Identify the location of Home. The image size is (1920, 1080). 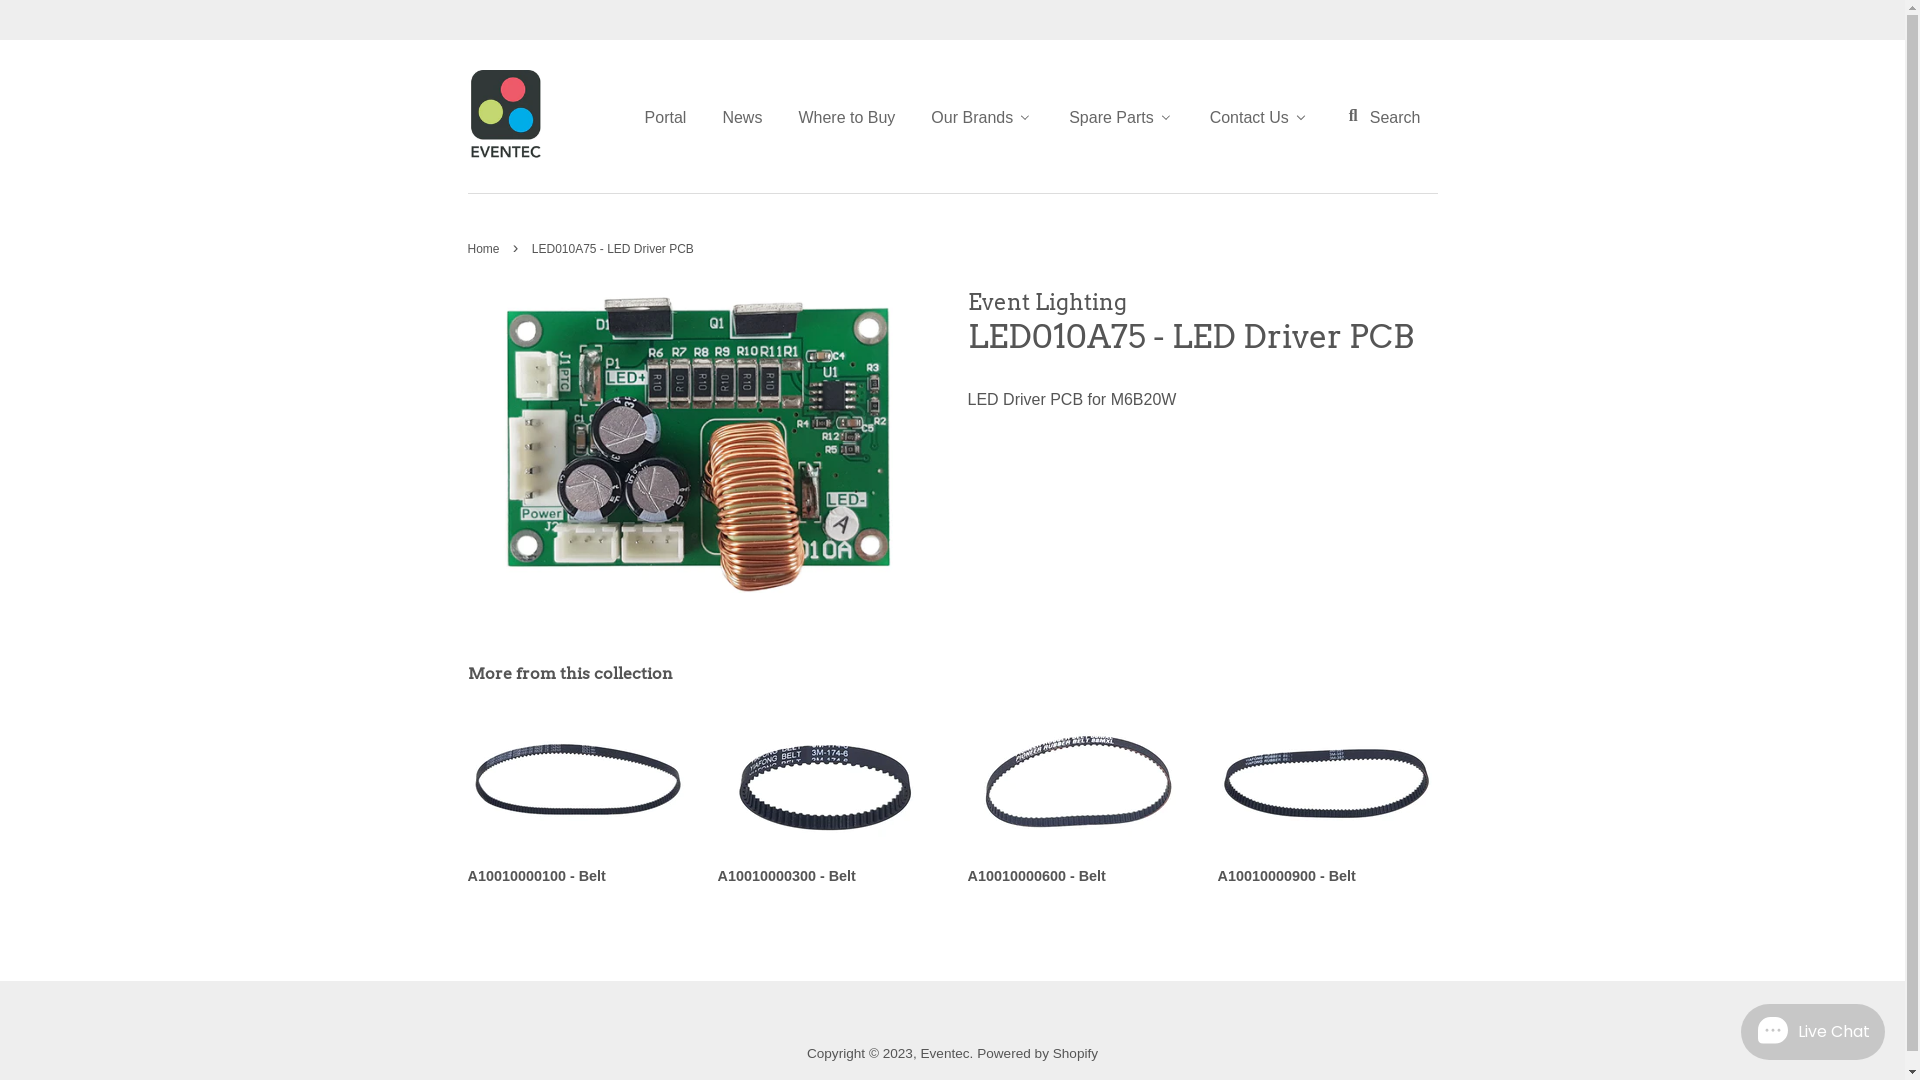
(486, 249).